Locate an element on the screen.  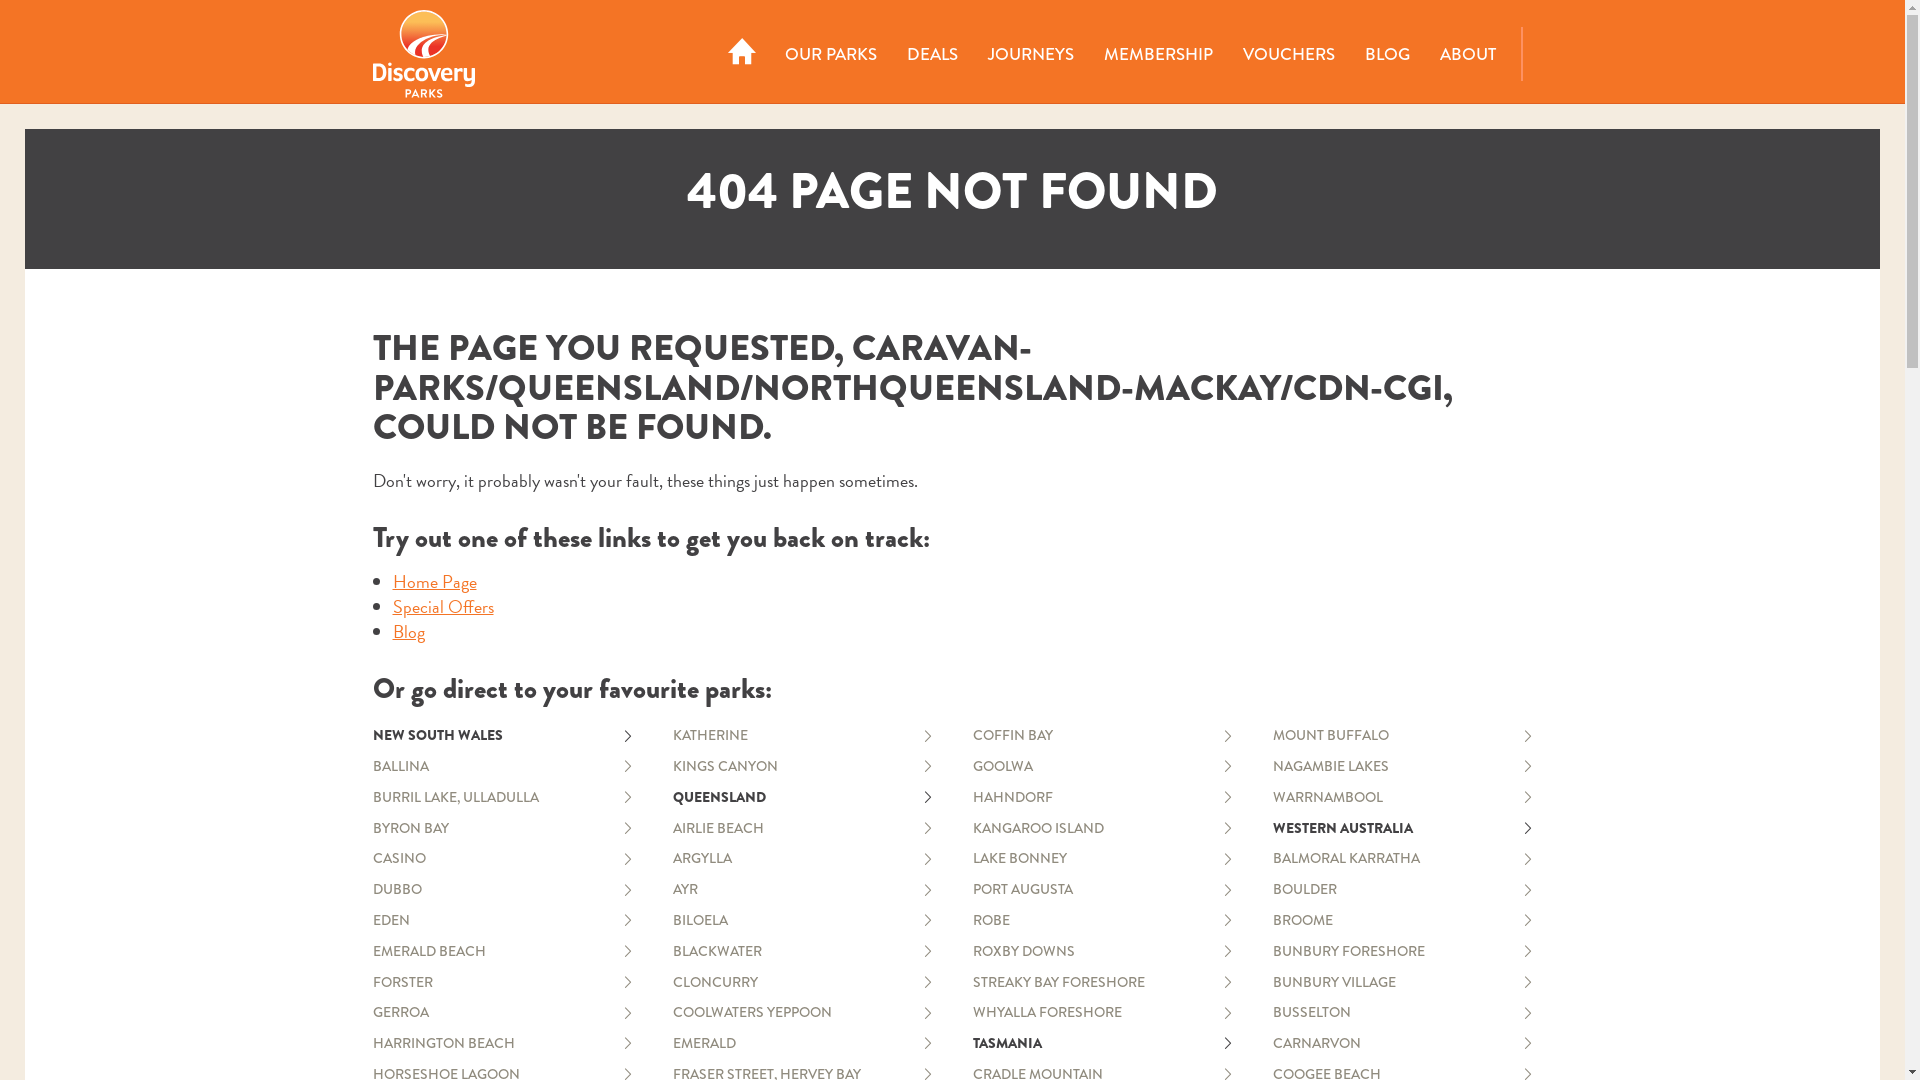
STREAKY BAY FORESHORE is located at coordinates (1102, 982).